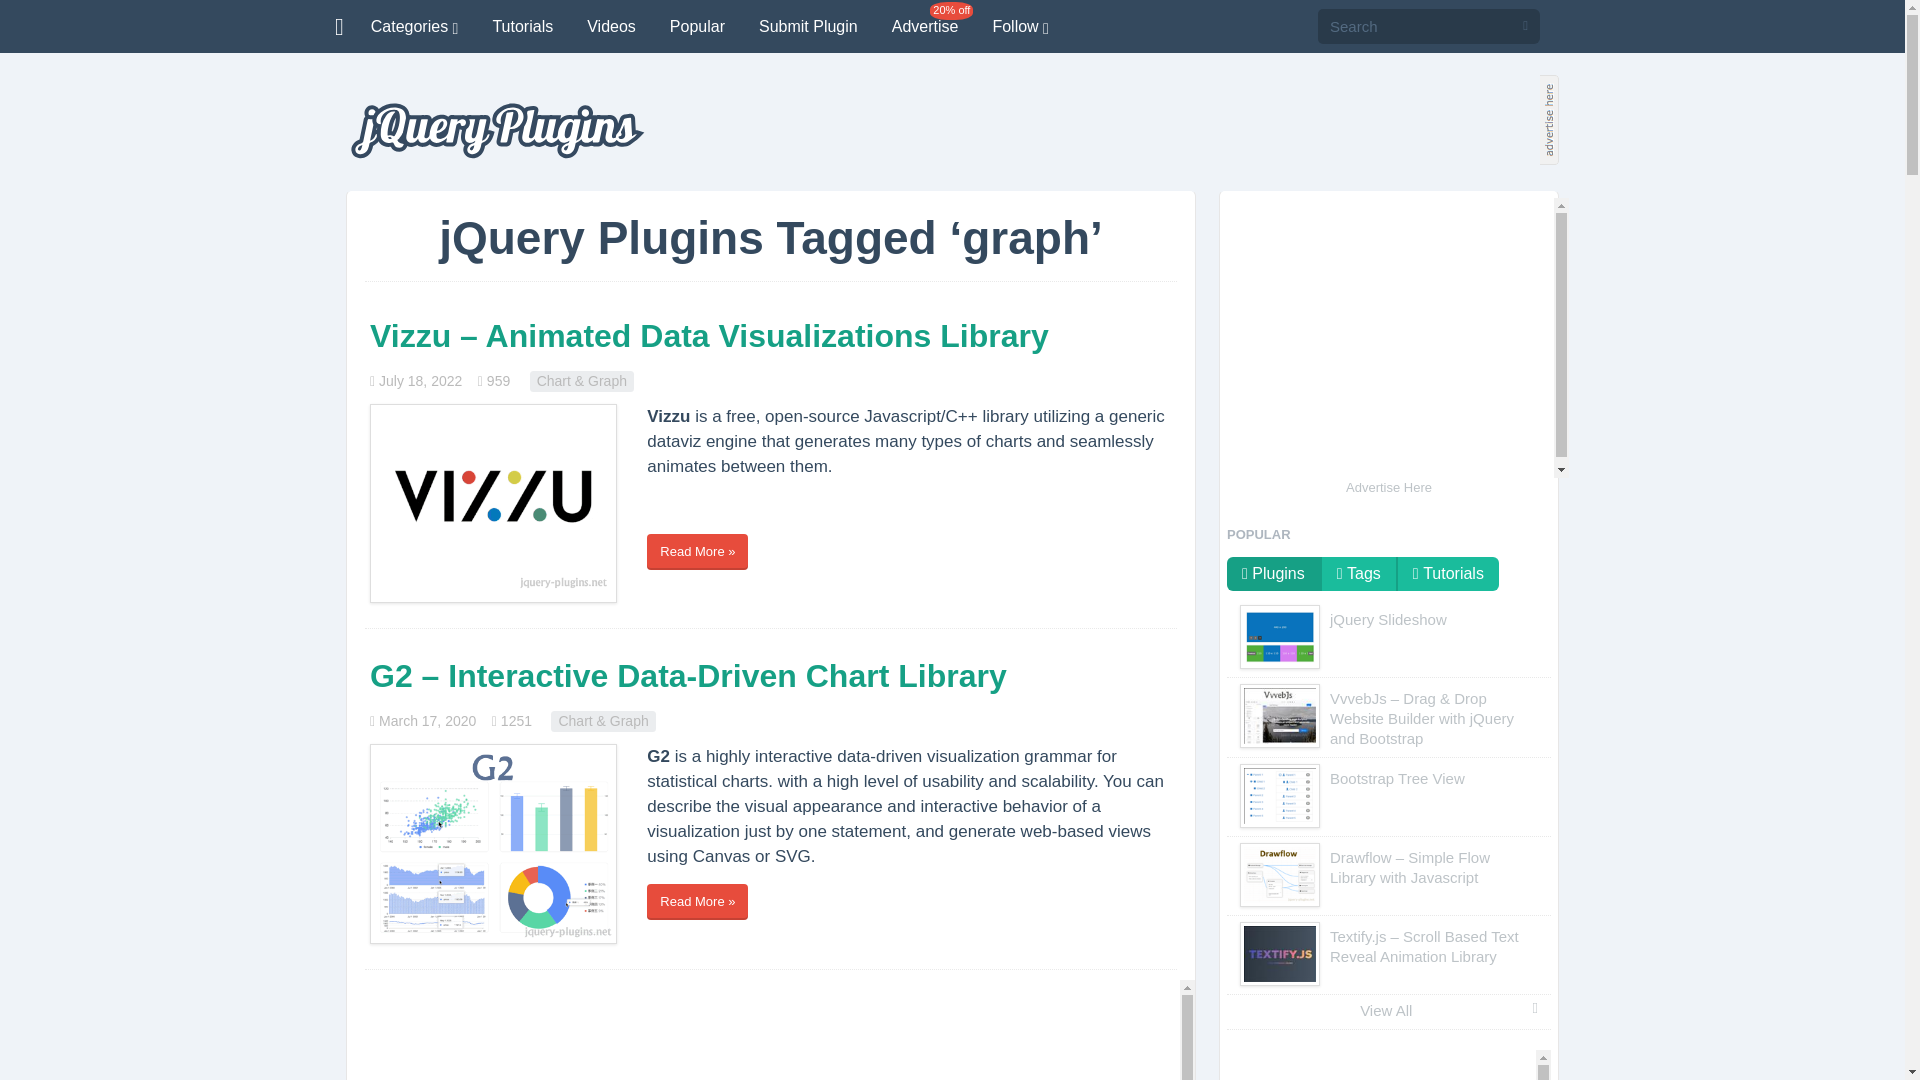  What do you see at coordinates (414, 26) in the screenshot?
I see `Categories` at bounding box center [414, 26].